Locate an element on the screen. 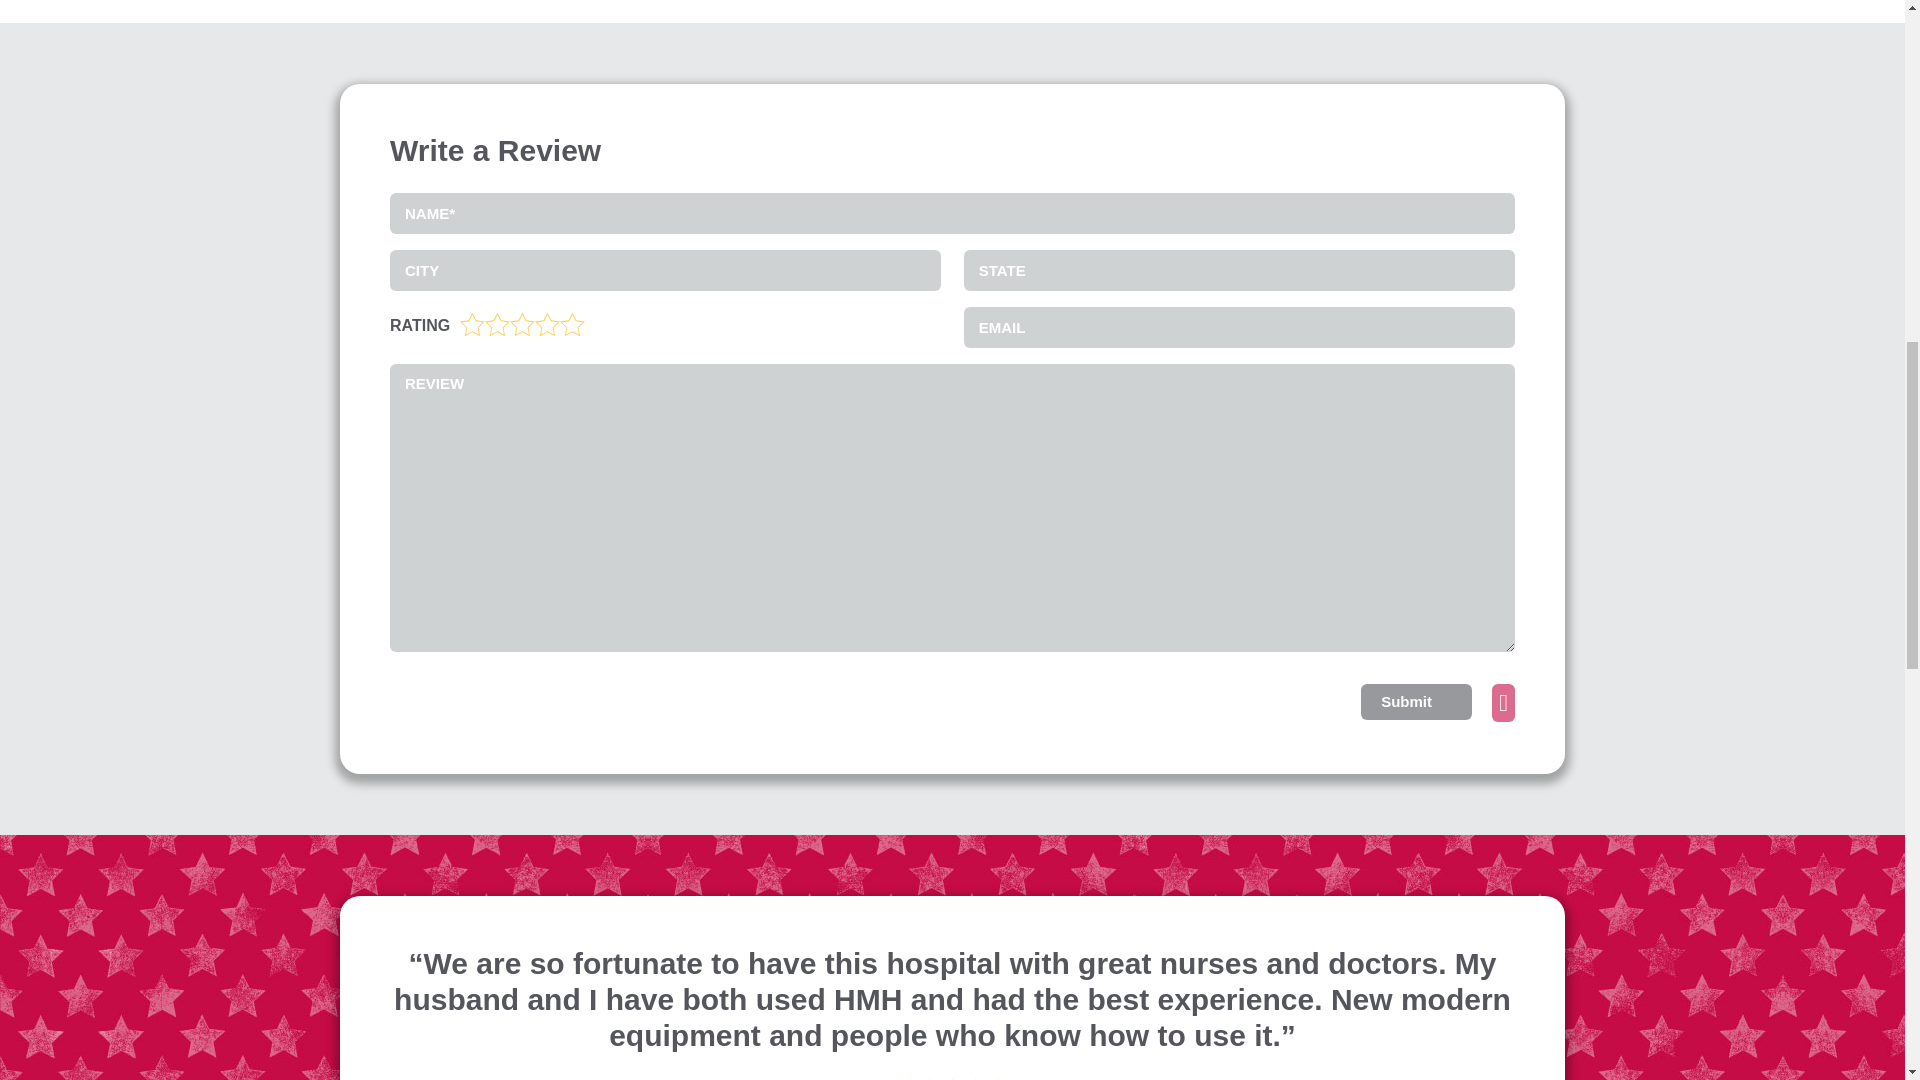 The width and height of the screenshot is (1920, 1080). grating795a777f3 is located at coordinates (471, 322).